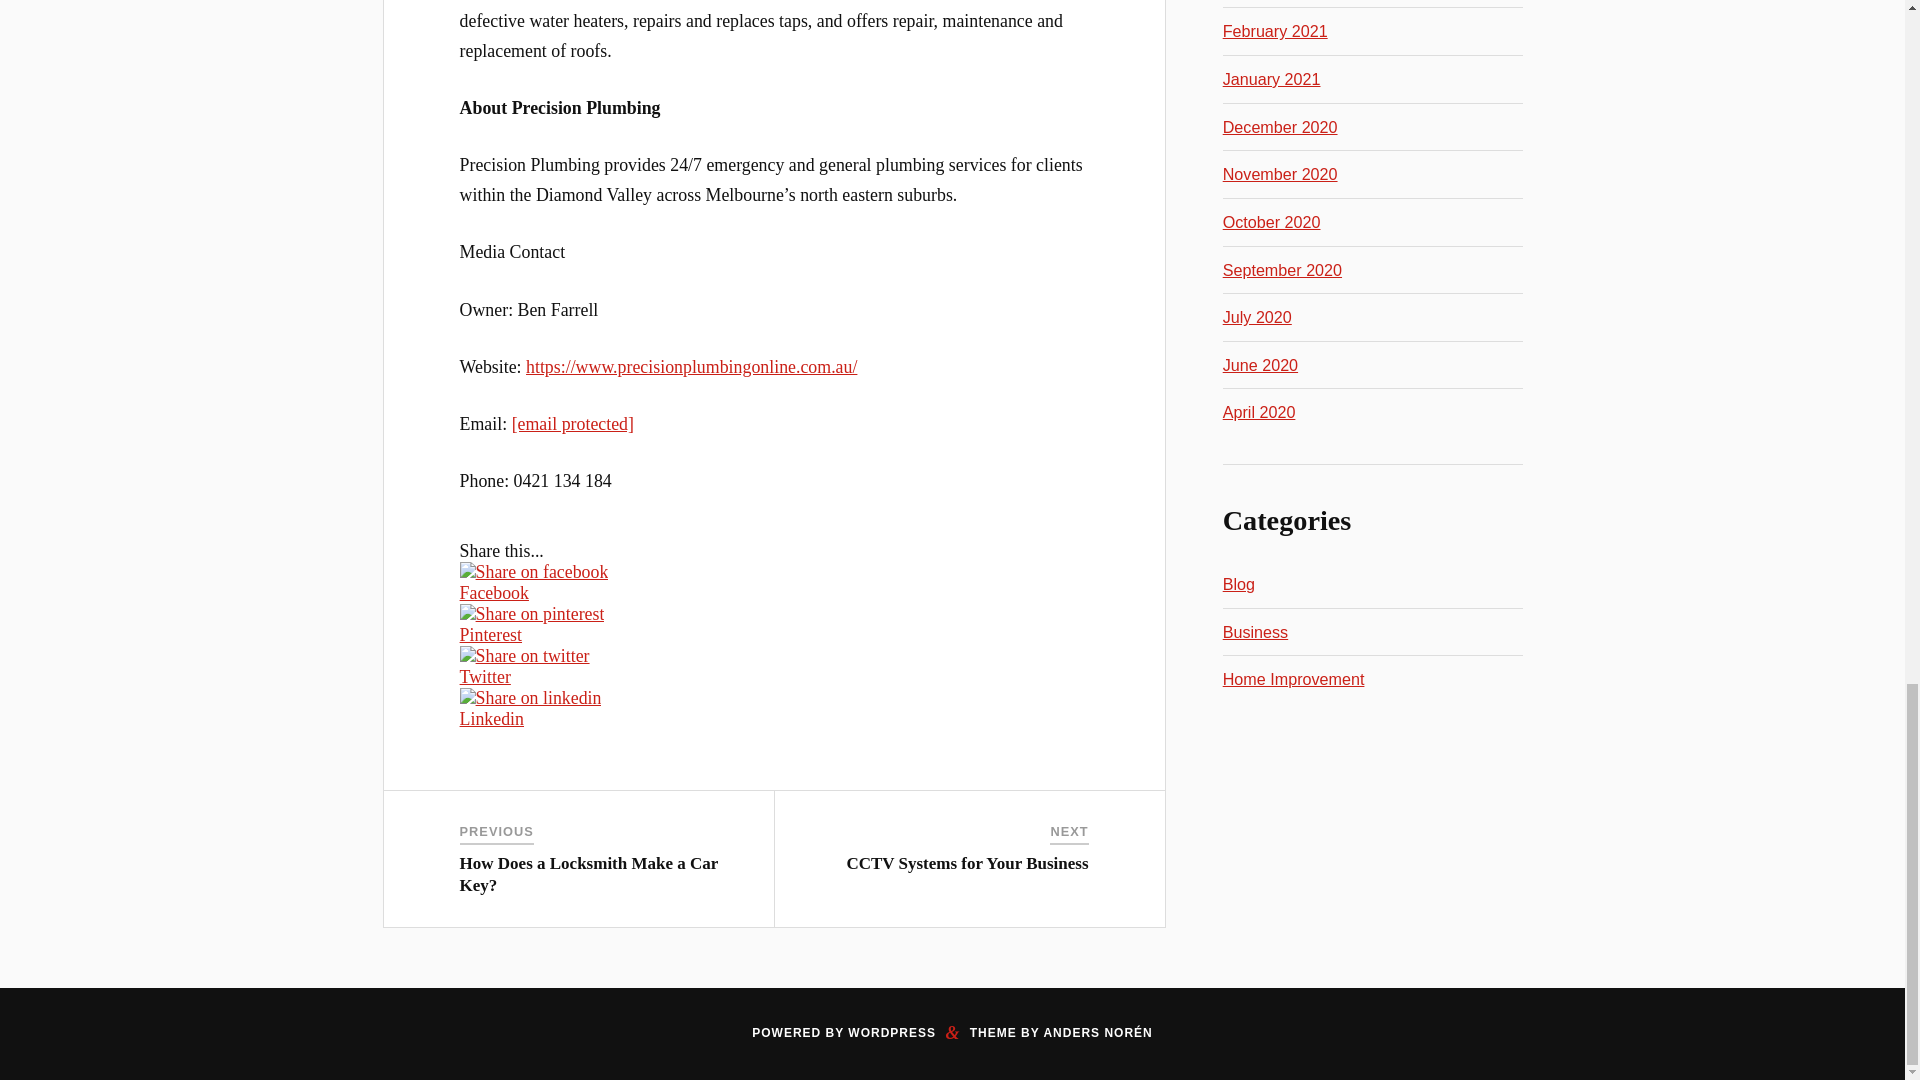 This screenshot has height=1080, width=1920. Describe the element at coordinates (967, 863) in the screenshot. I see `CCTV Systems for Your Business` at that location.